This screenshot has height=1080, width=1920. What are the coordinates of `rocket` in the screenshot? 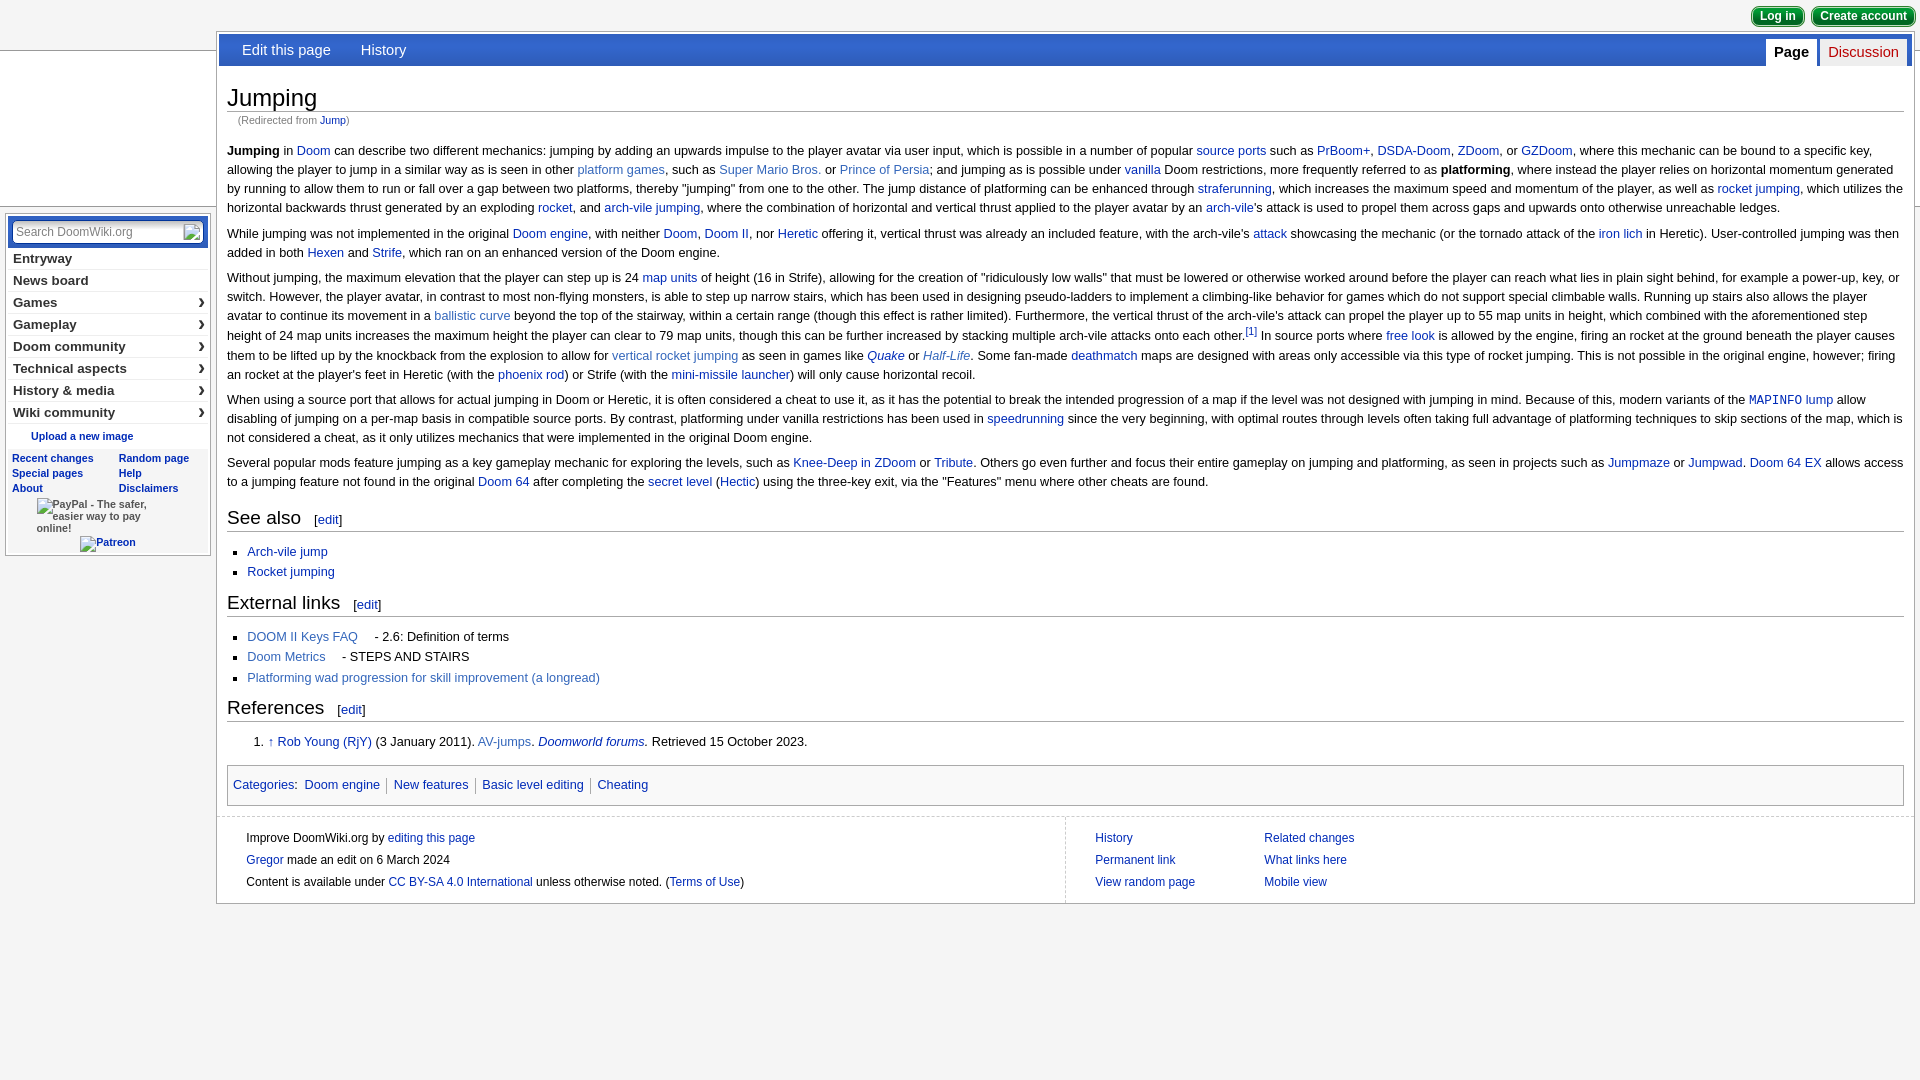 It's located at (554, 207).